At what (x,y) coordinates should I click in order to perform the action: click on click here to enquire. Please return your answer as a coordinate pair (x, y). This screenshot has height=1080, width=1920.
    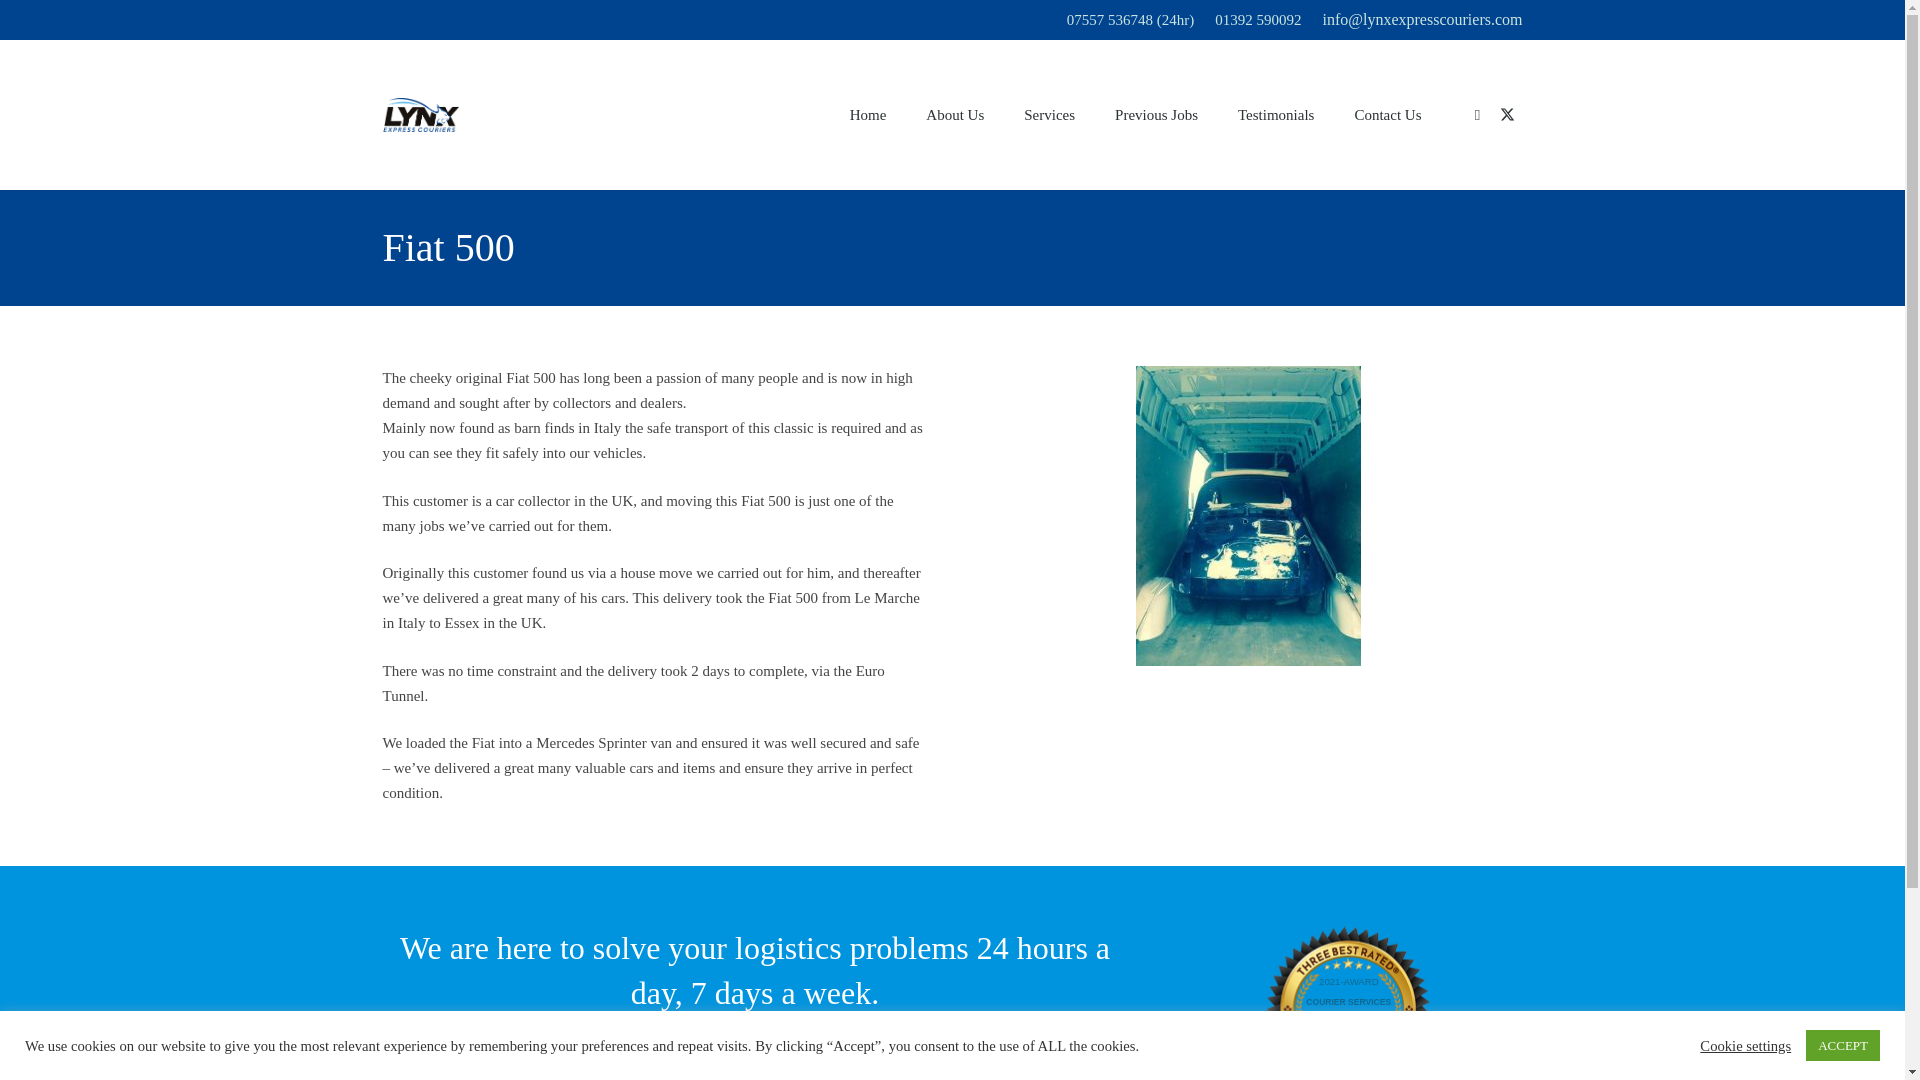
    Looking at the image, I should click on (892, 1038).